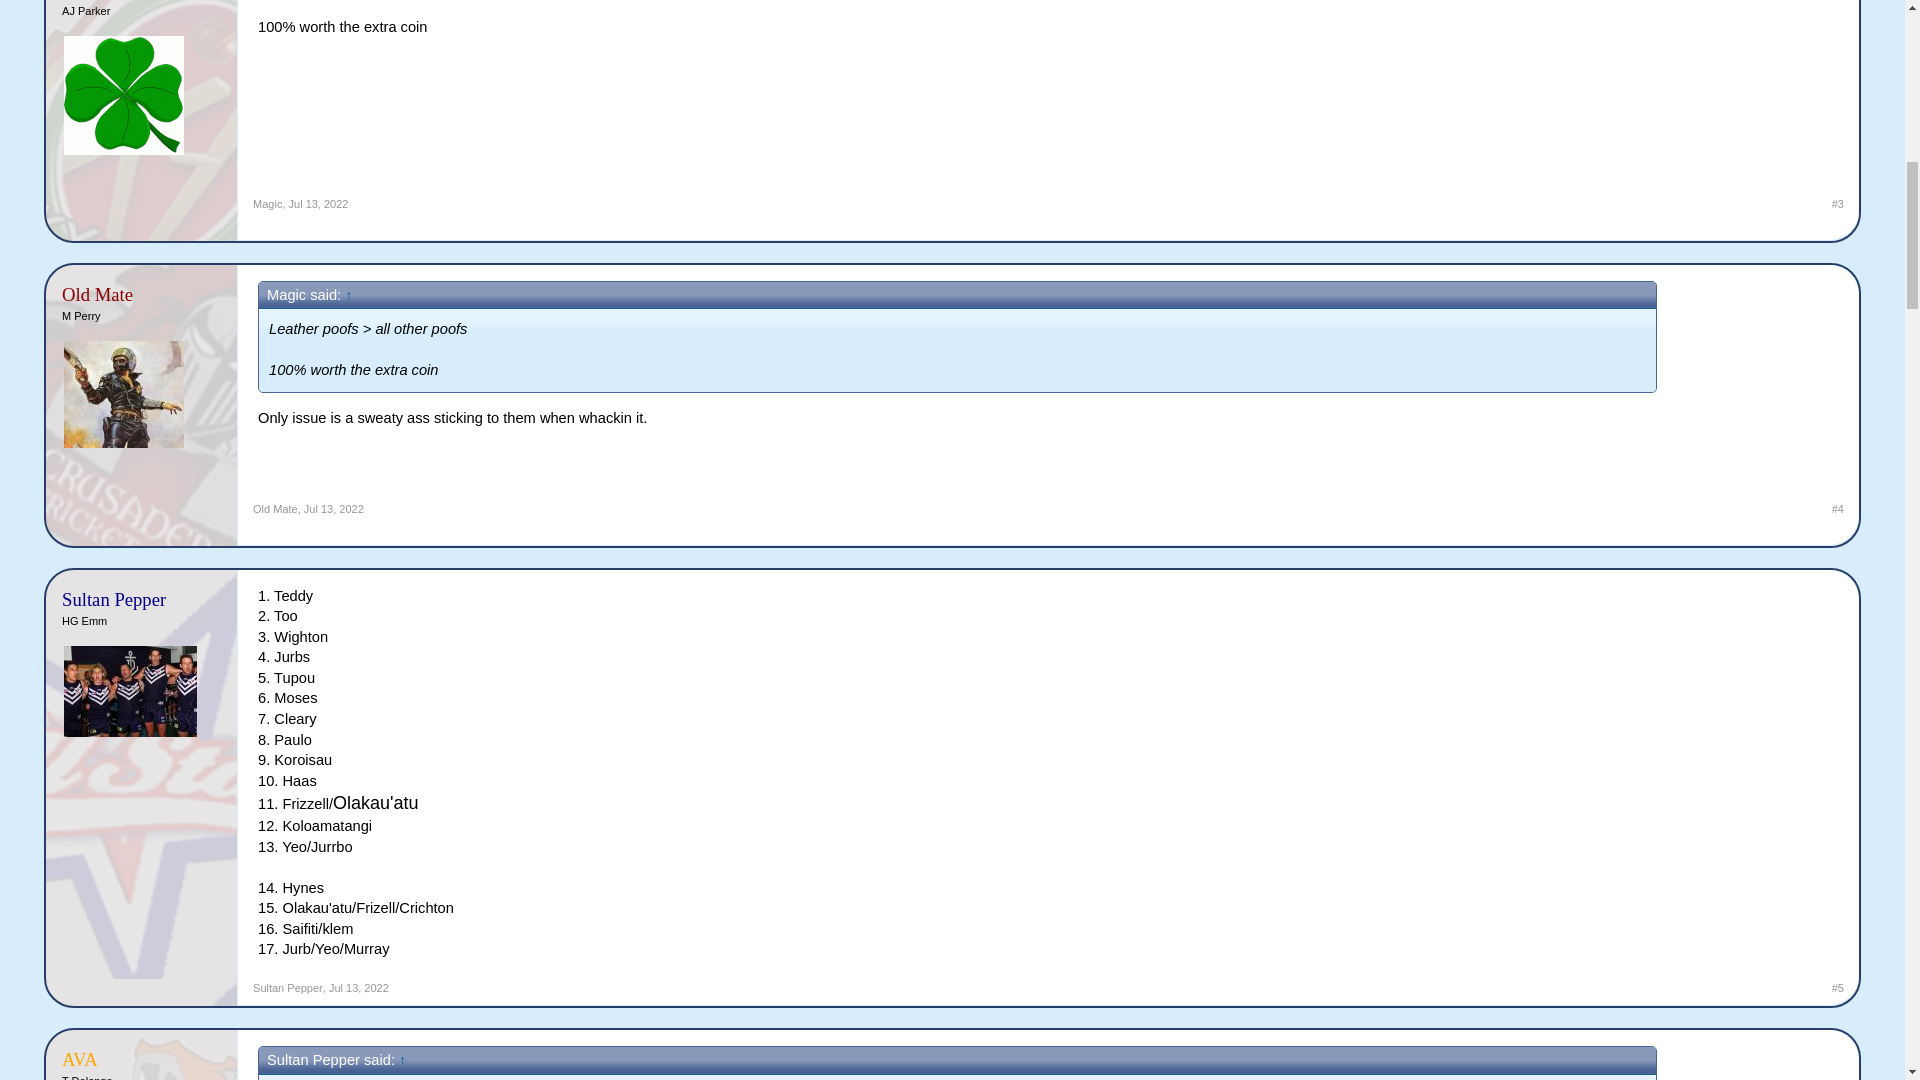  Describe the element at coordinates (126, 294) in the screenshot. I see `Old Mate` at that location.